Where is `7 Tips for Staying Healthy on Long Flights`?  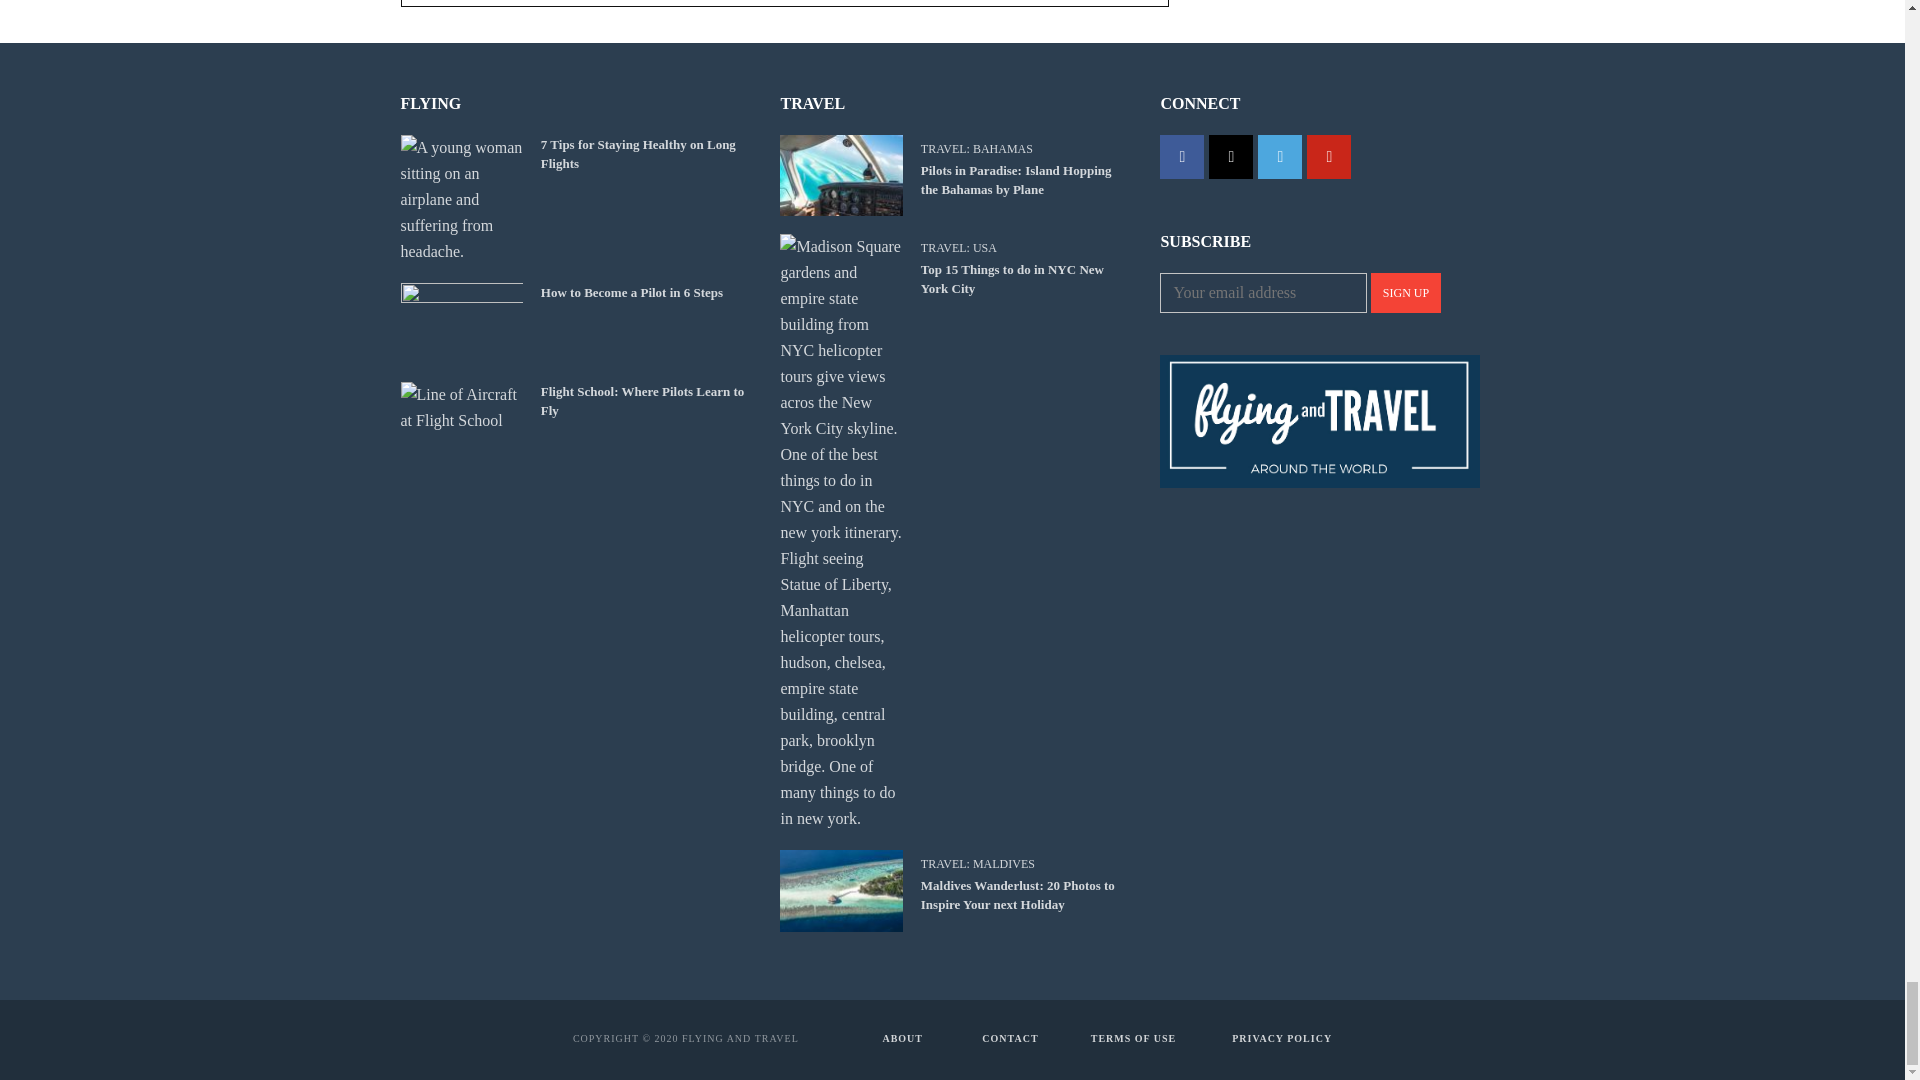 7 Tips for Staying Healthy on Long Flights is located at coordinates (460, 200).